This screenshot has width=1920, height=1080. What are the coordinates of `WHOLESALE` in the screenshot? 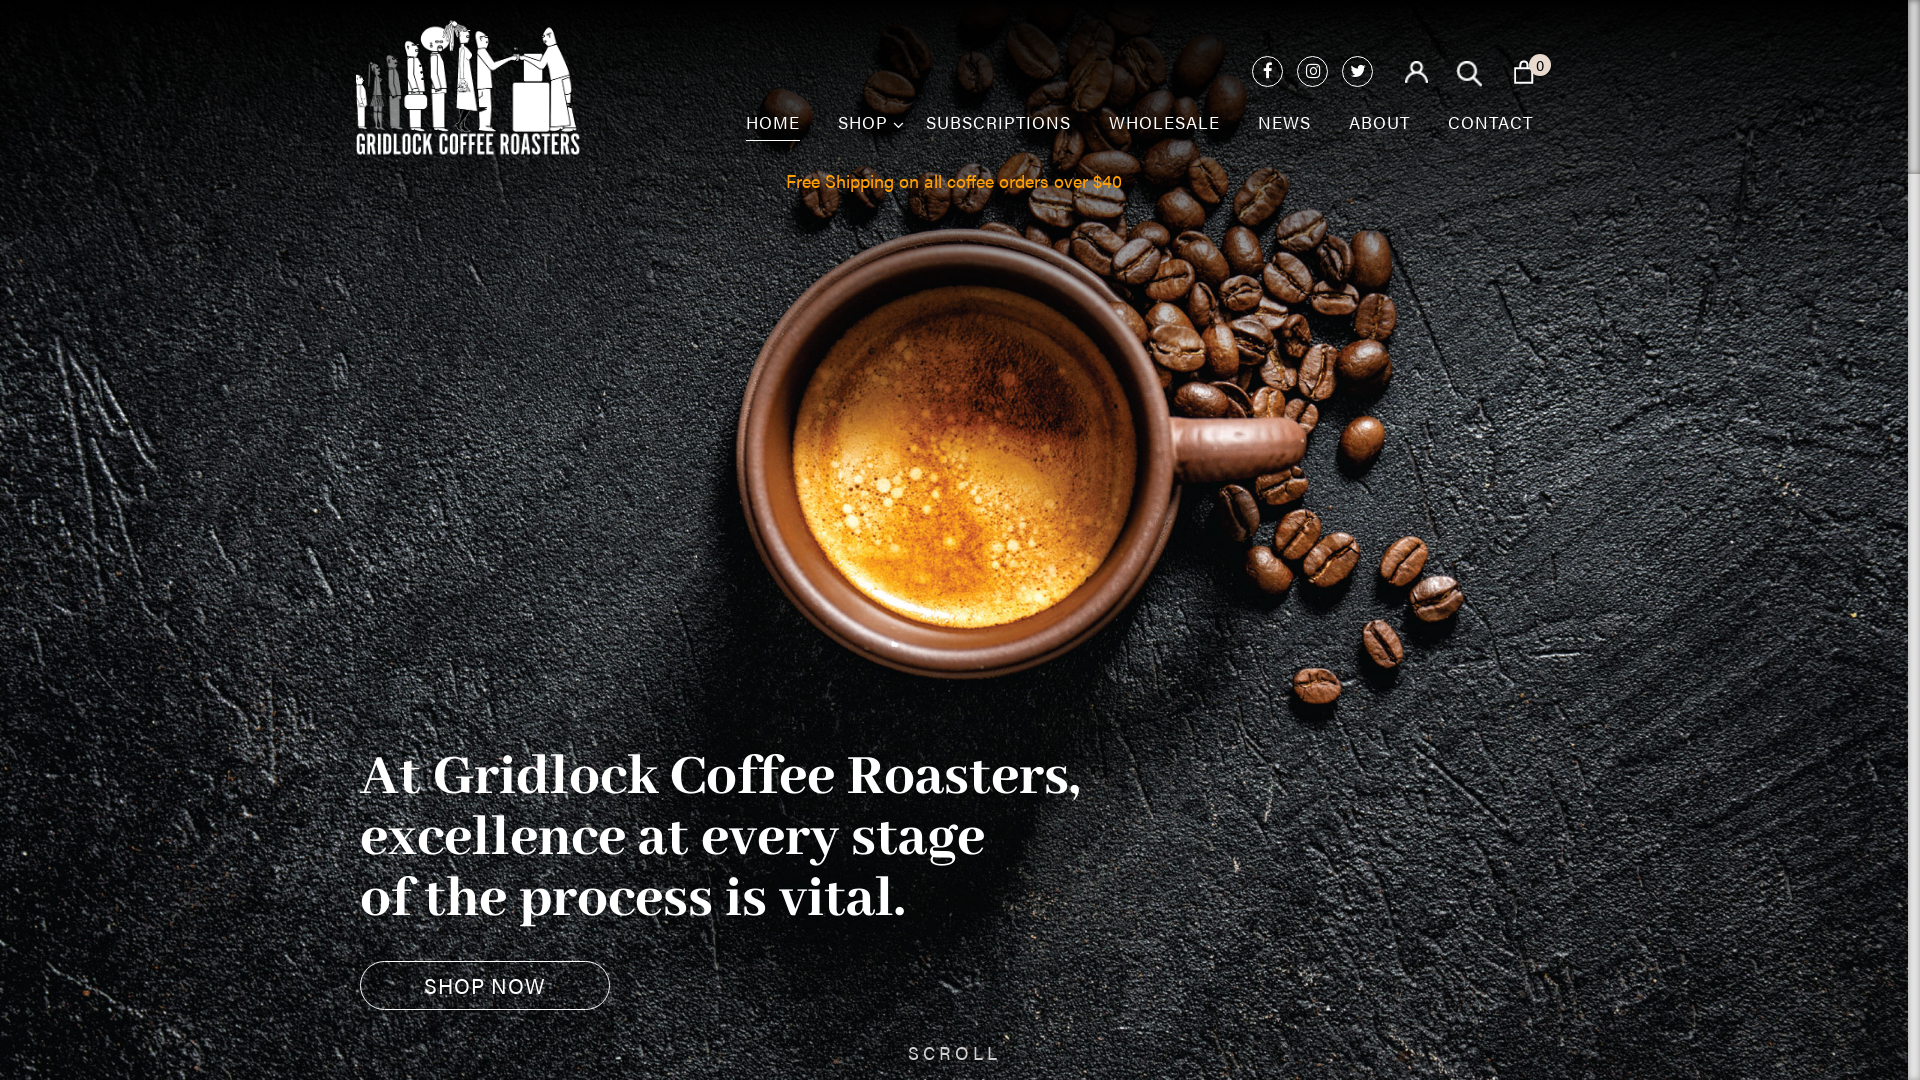 It's located at (1164, 133).